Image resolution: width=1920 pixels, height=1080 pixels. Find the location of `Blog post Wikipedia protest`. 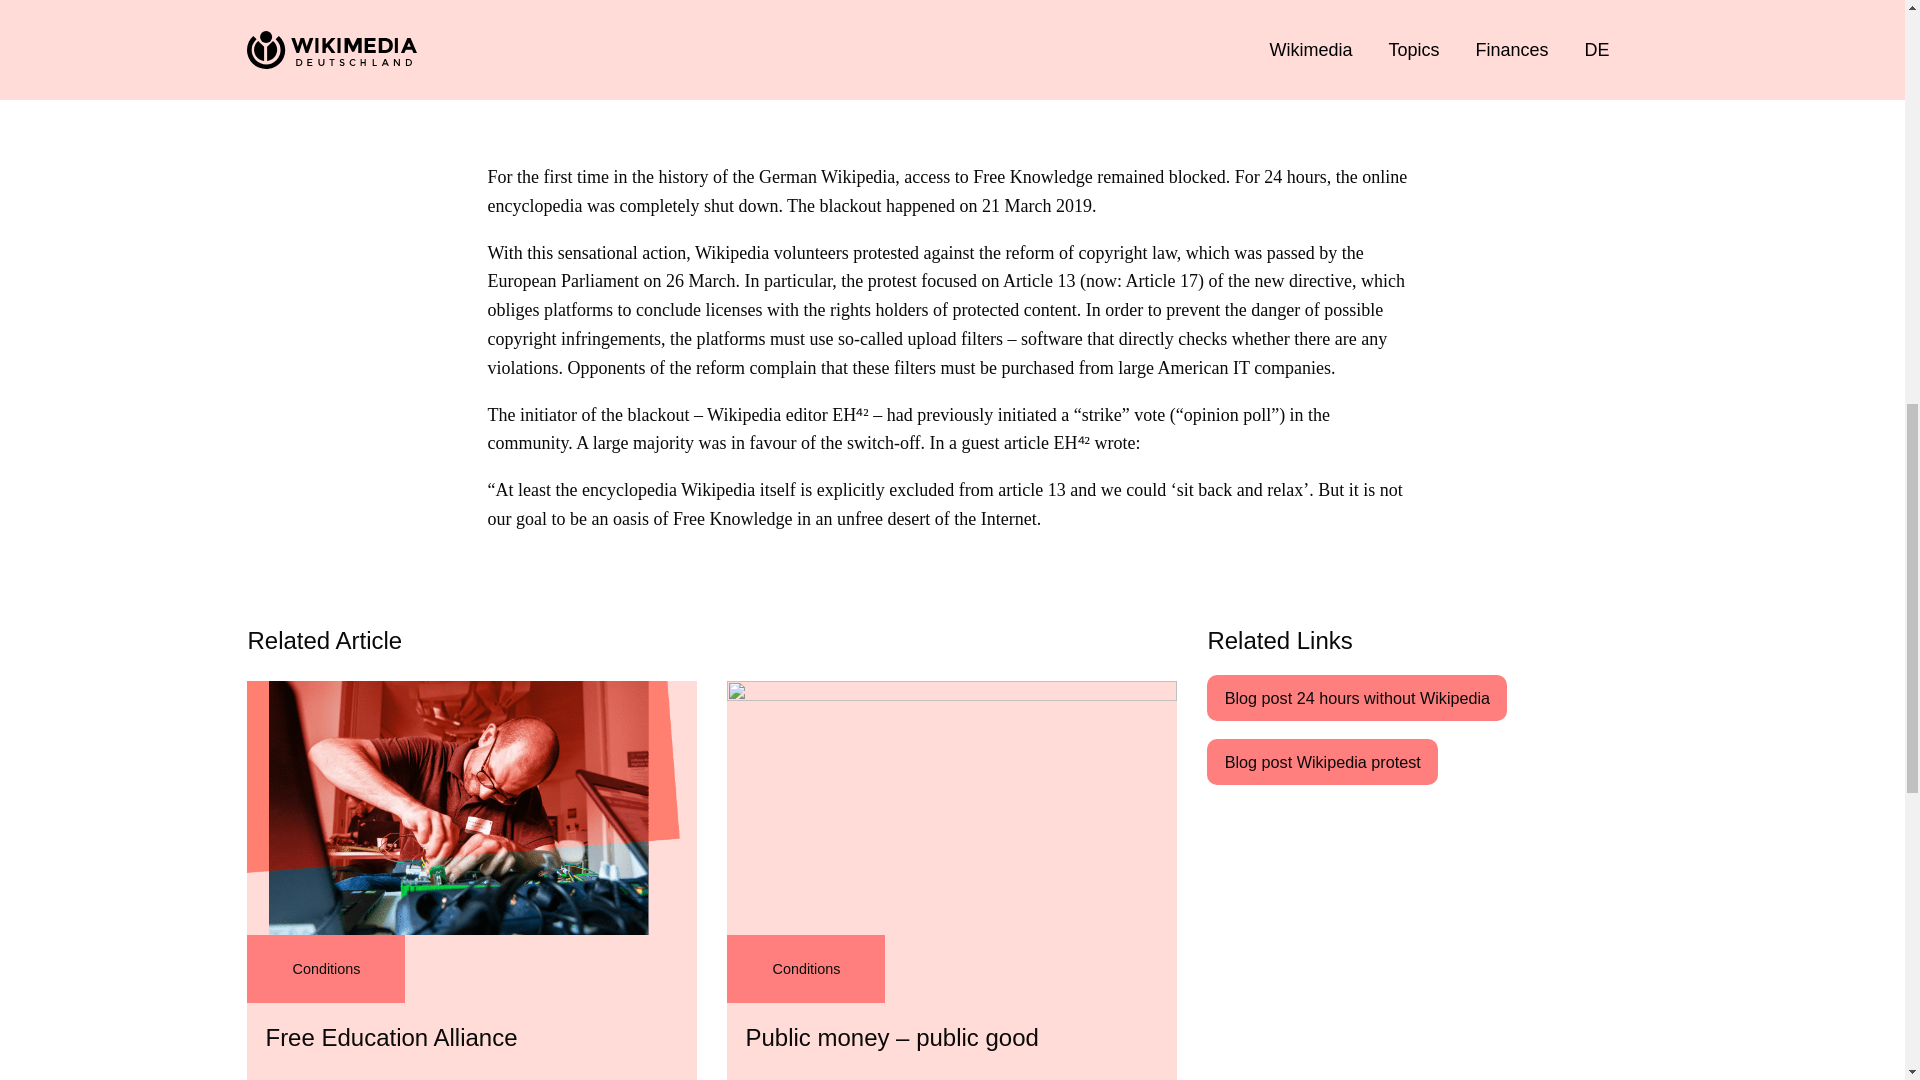

Blog post Wikipedia protest is located at coordinates (1322, 762).